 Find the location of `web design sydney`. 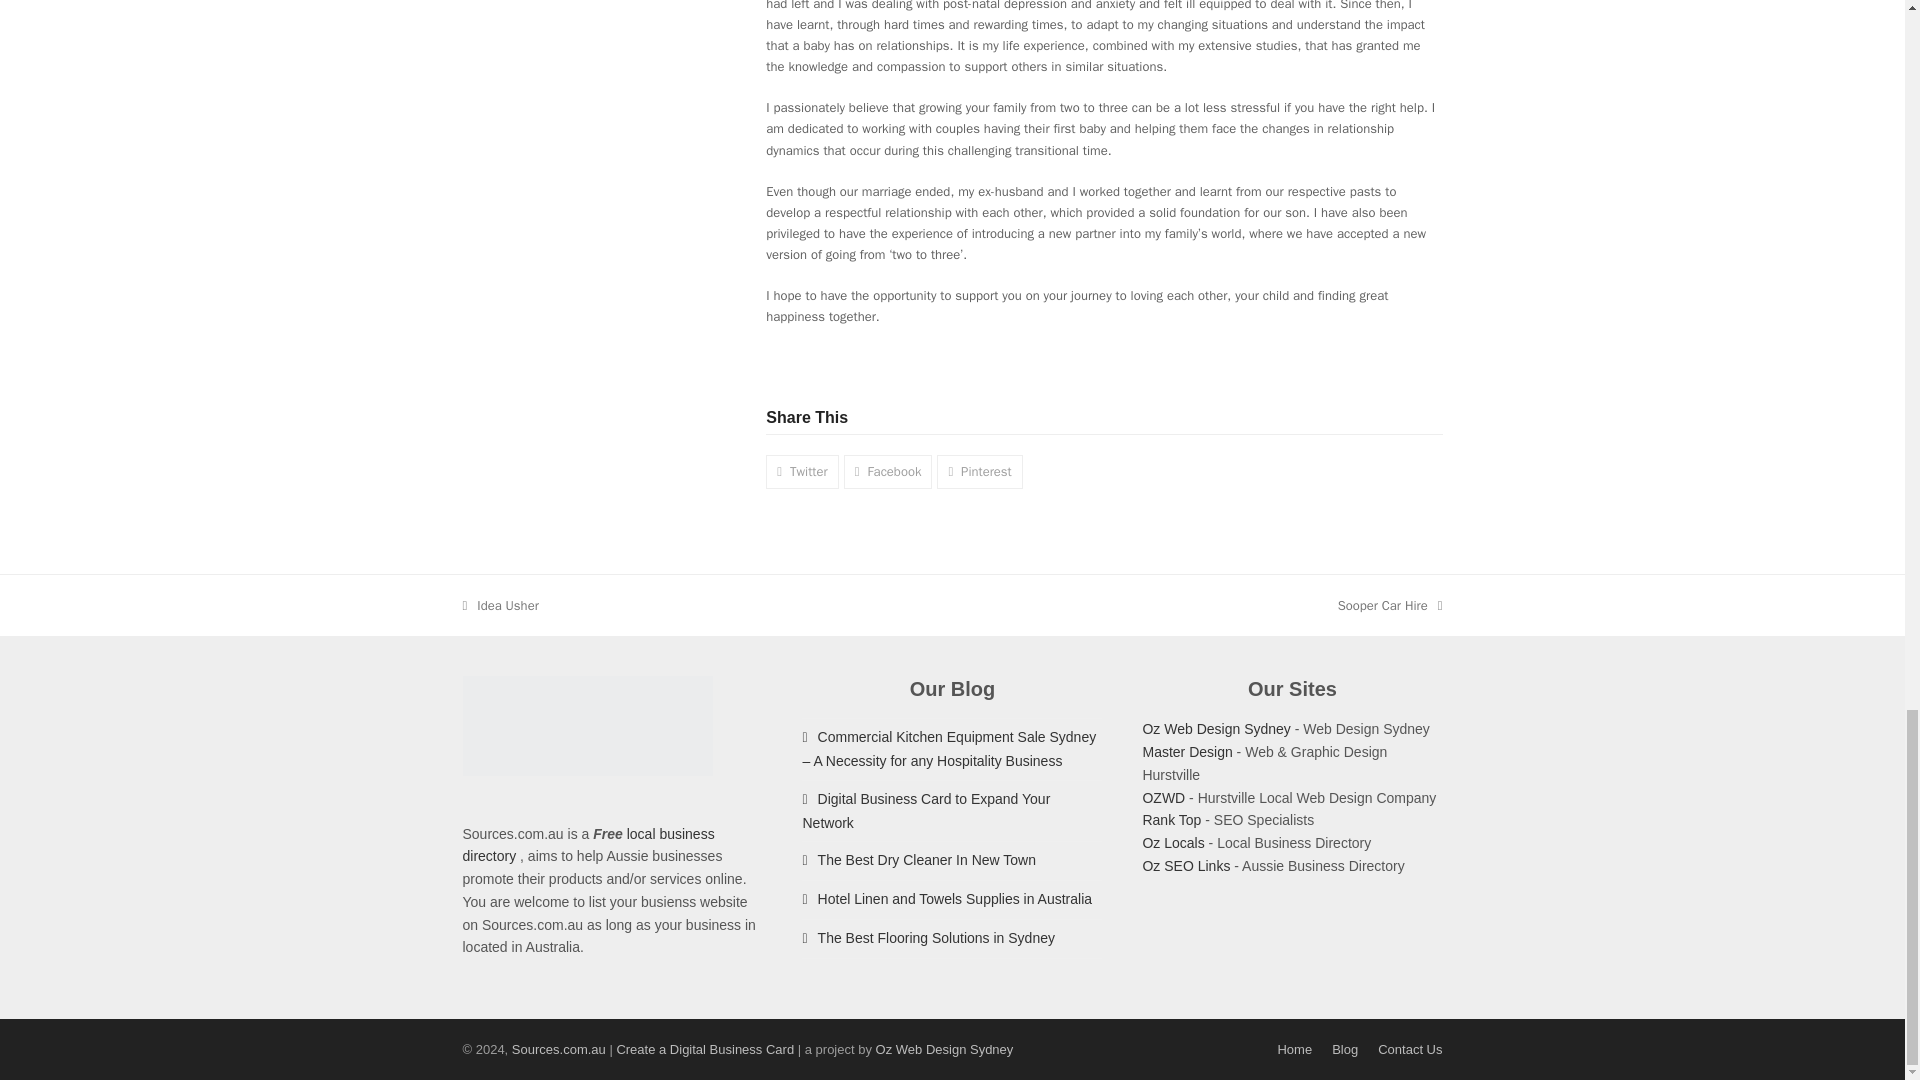

web design sydney is located at coordinates (926, 810).